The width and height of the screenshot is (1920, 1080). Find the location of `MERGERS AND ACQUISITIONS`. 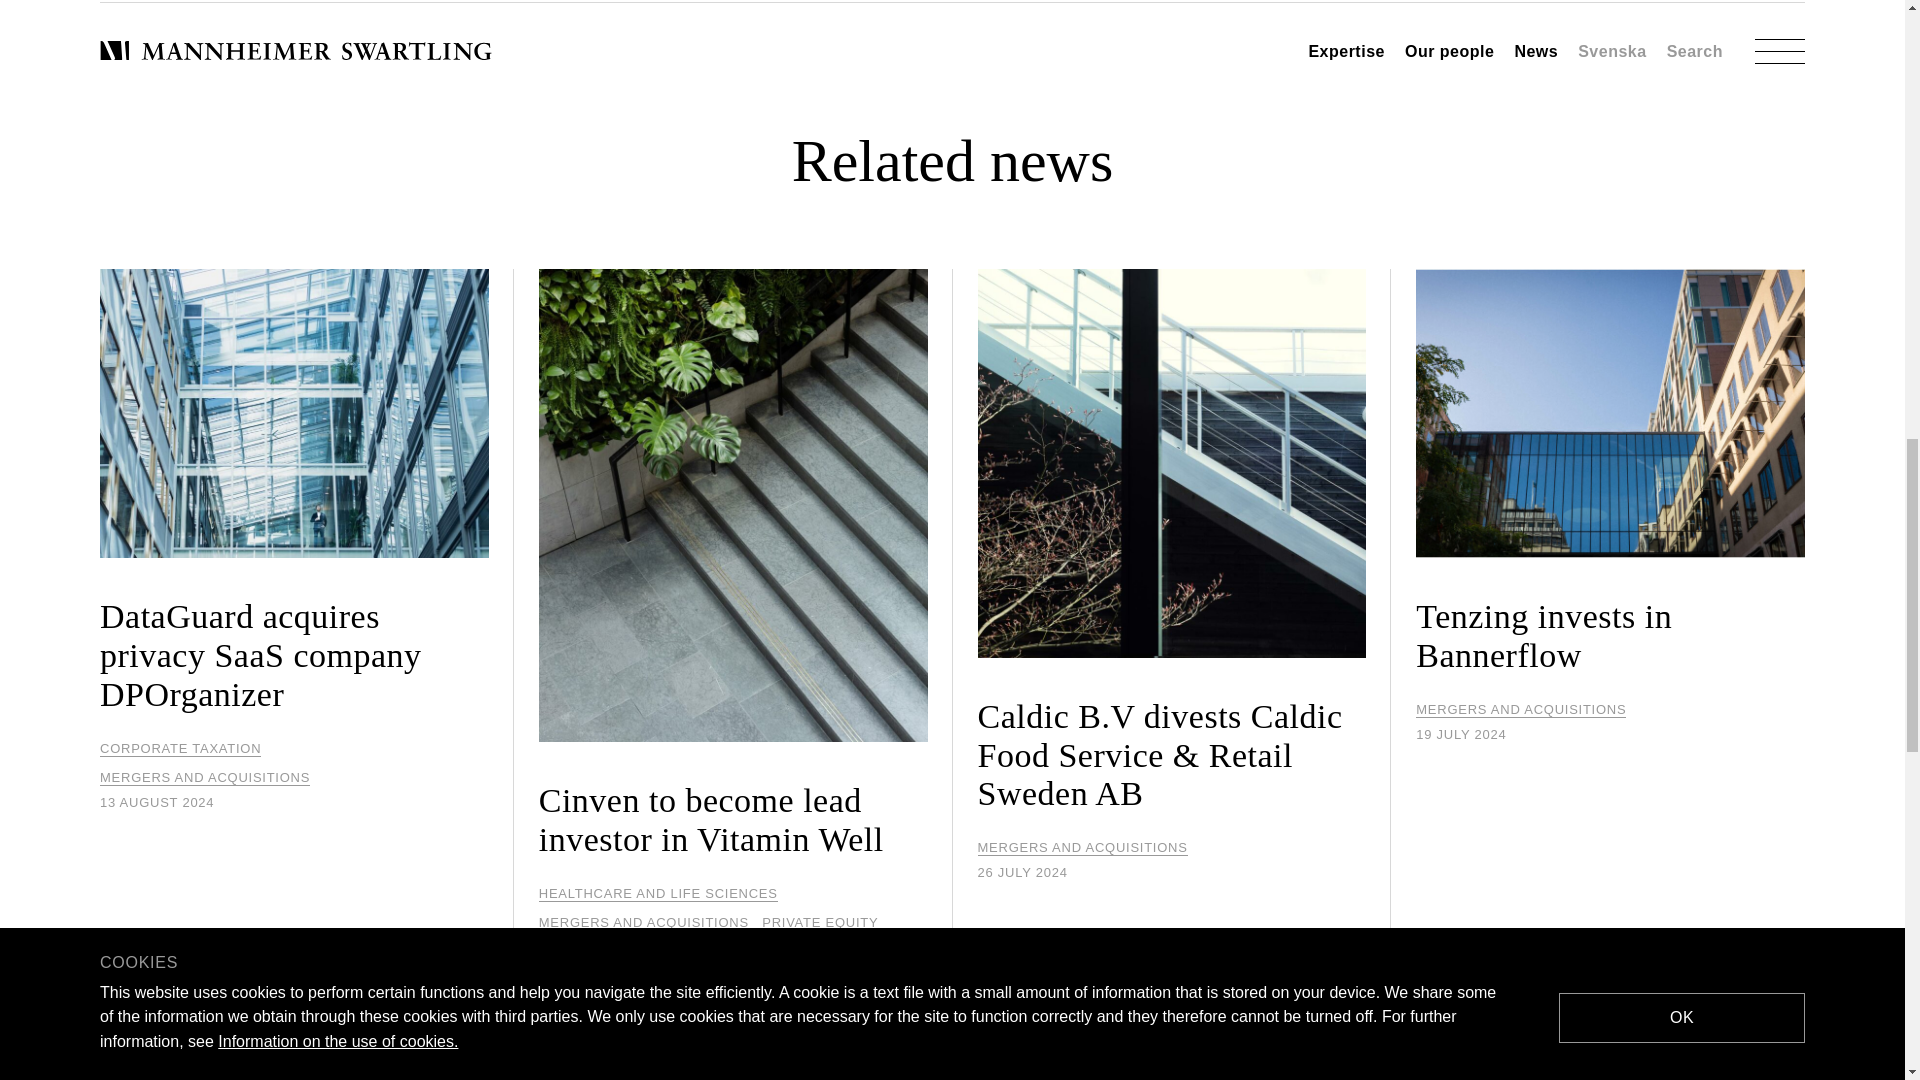

MERGERS AND ACQUISITIONS is located at coordinates (644, 922).